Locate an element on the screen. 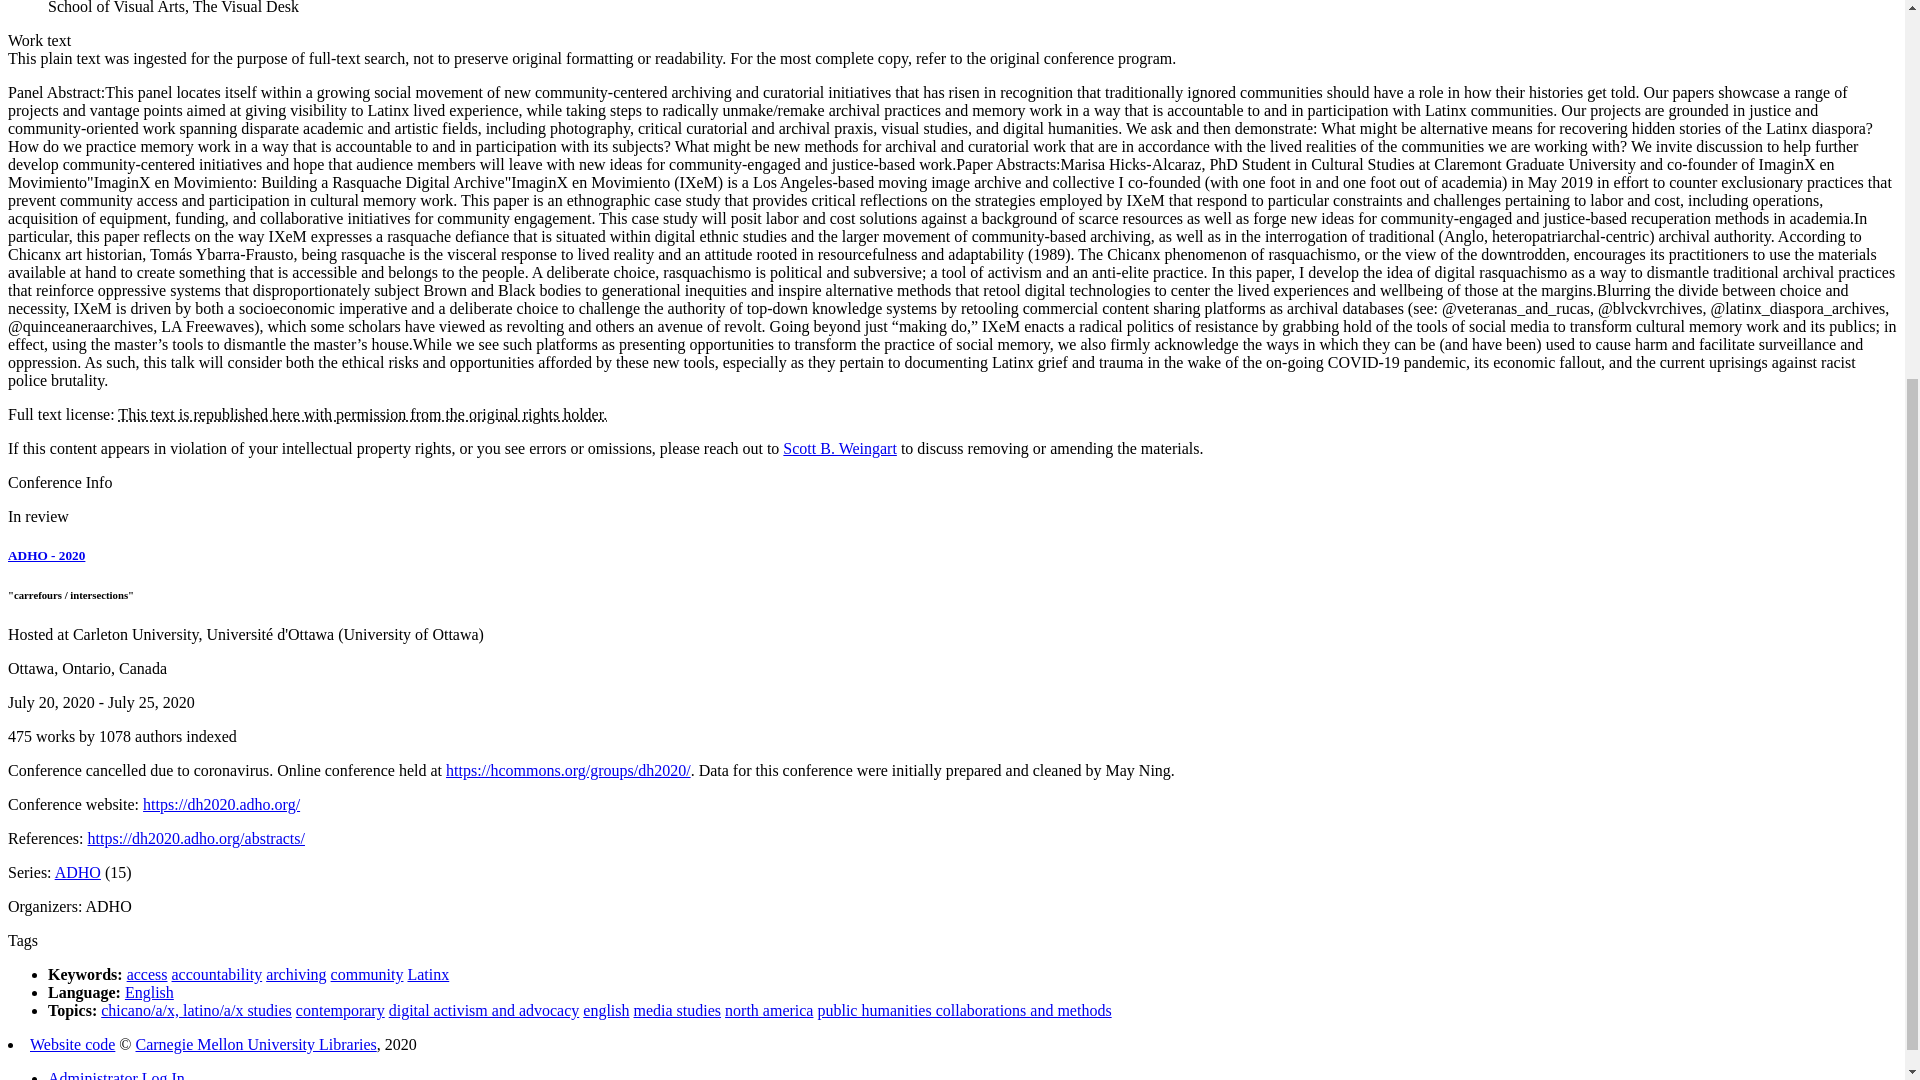 The width and height of the screenshot is (1920, 1080). digital activism and advocacy is located at coordinates (484, 1010).